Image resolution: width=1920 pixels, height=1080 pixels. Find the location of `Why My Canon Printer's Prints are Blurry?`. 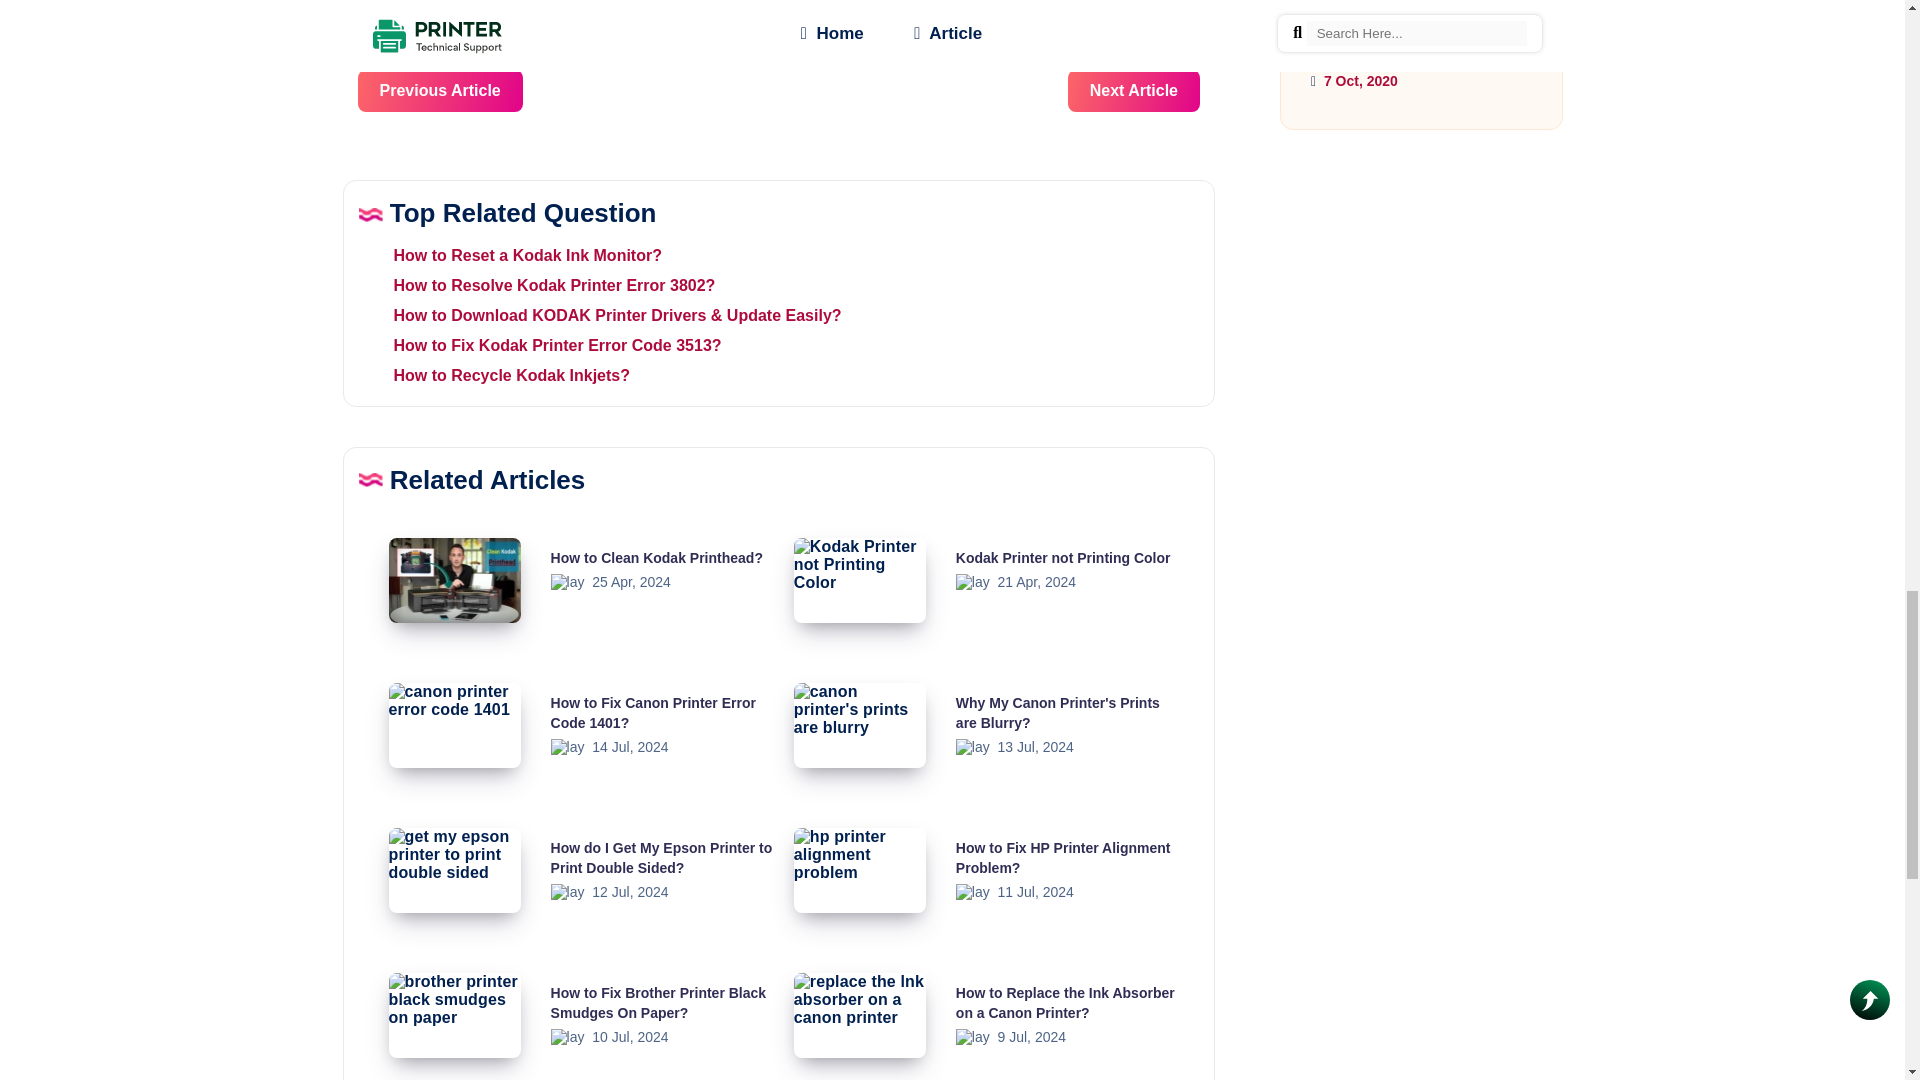

Why My Canon Printer's Prints are Blurry? is located at coordinates (1058, 713).